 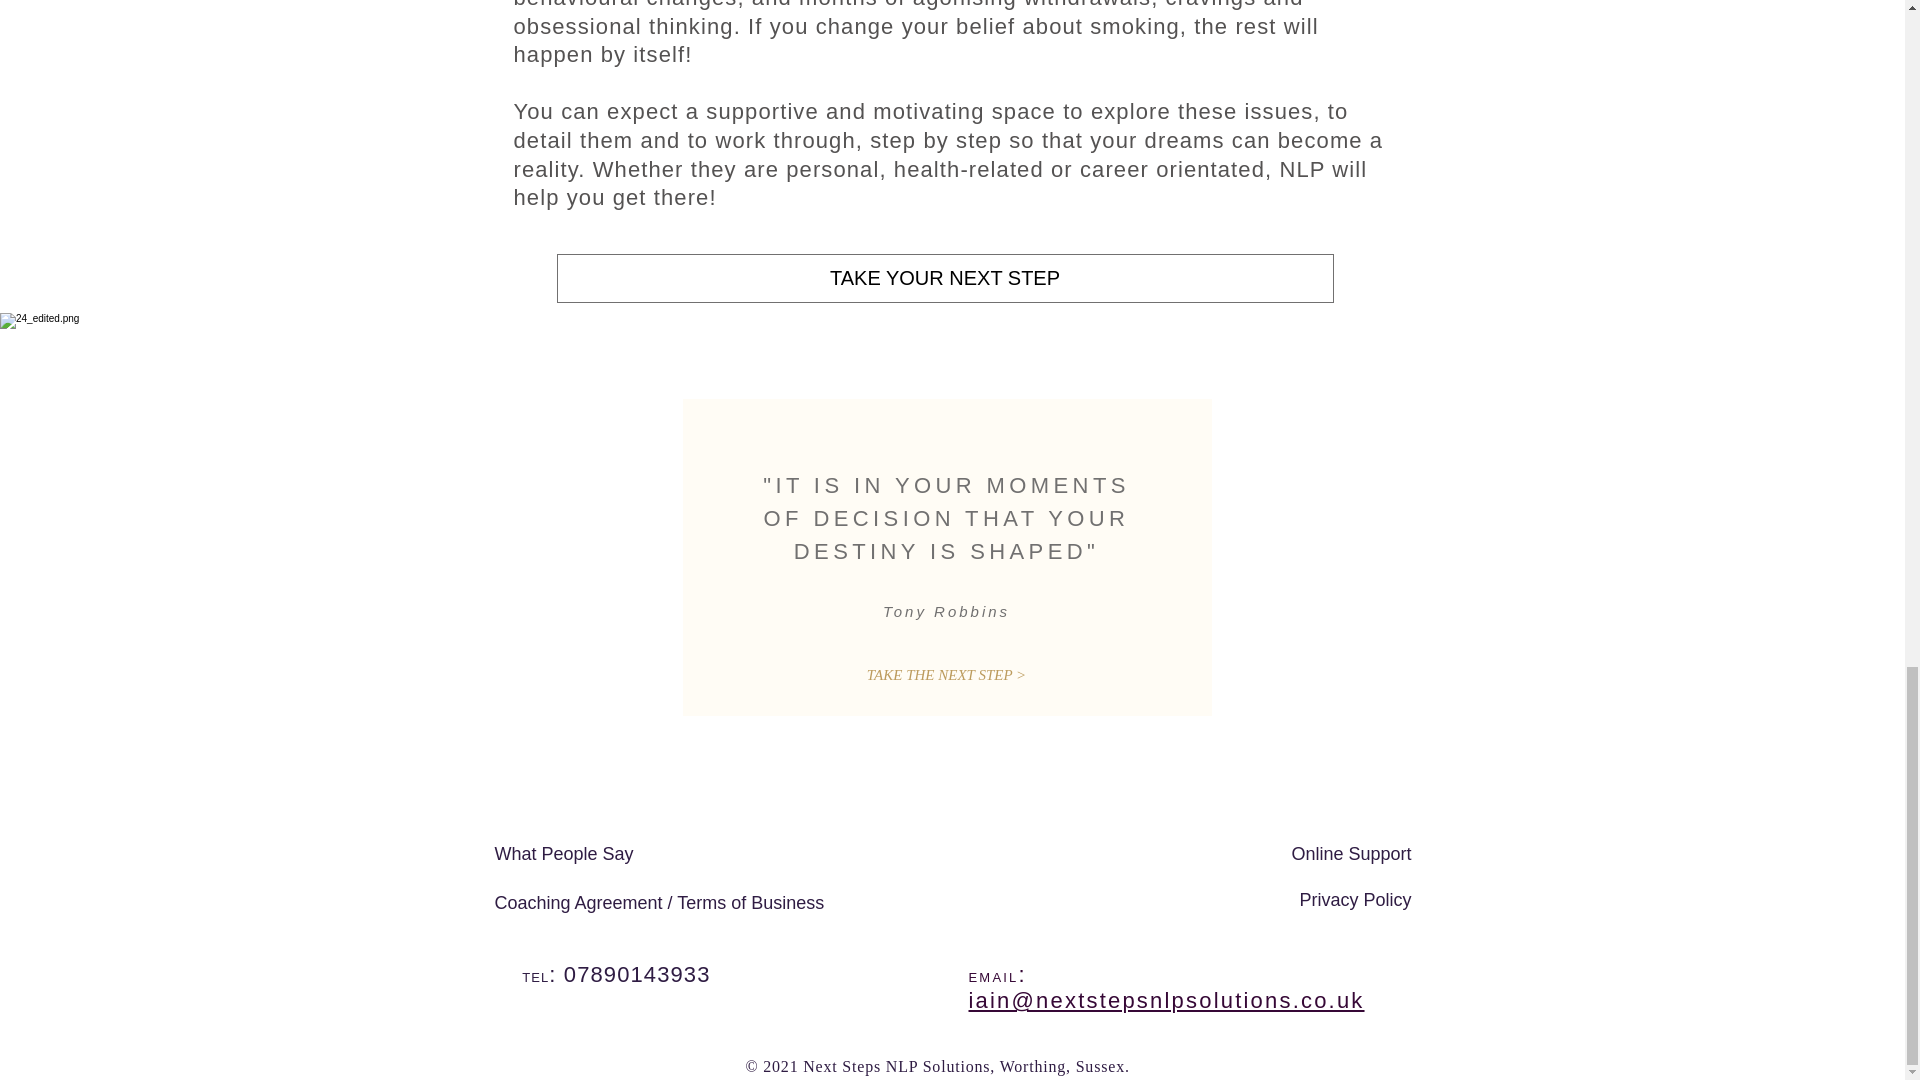 I want to click on Online Support, so click(x=1350, y=854).